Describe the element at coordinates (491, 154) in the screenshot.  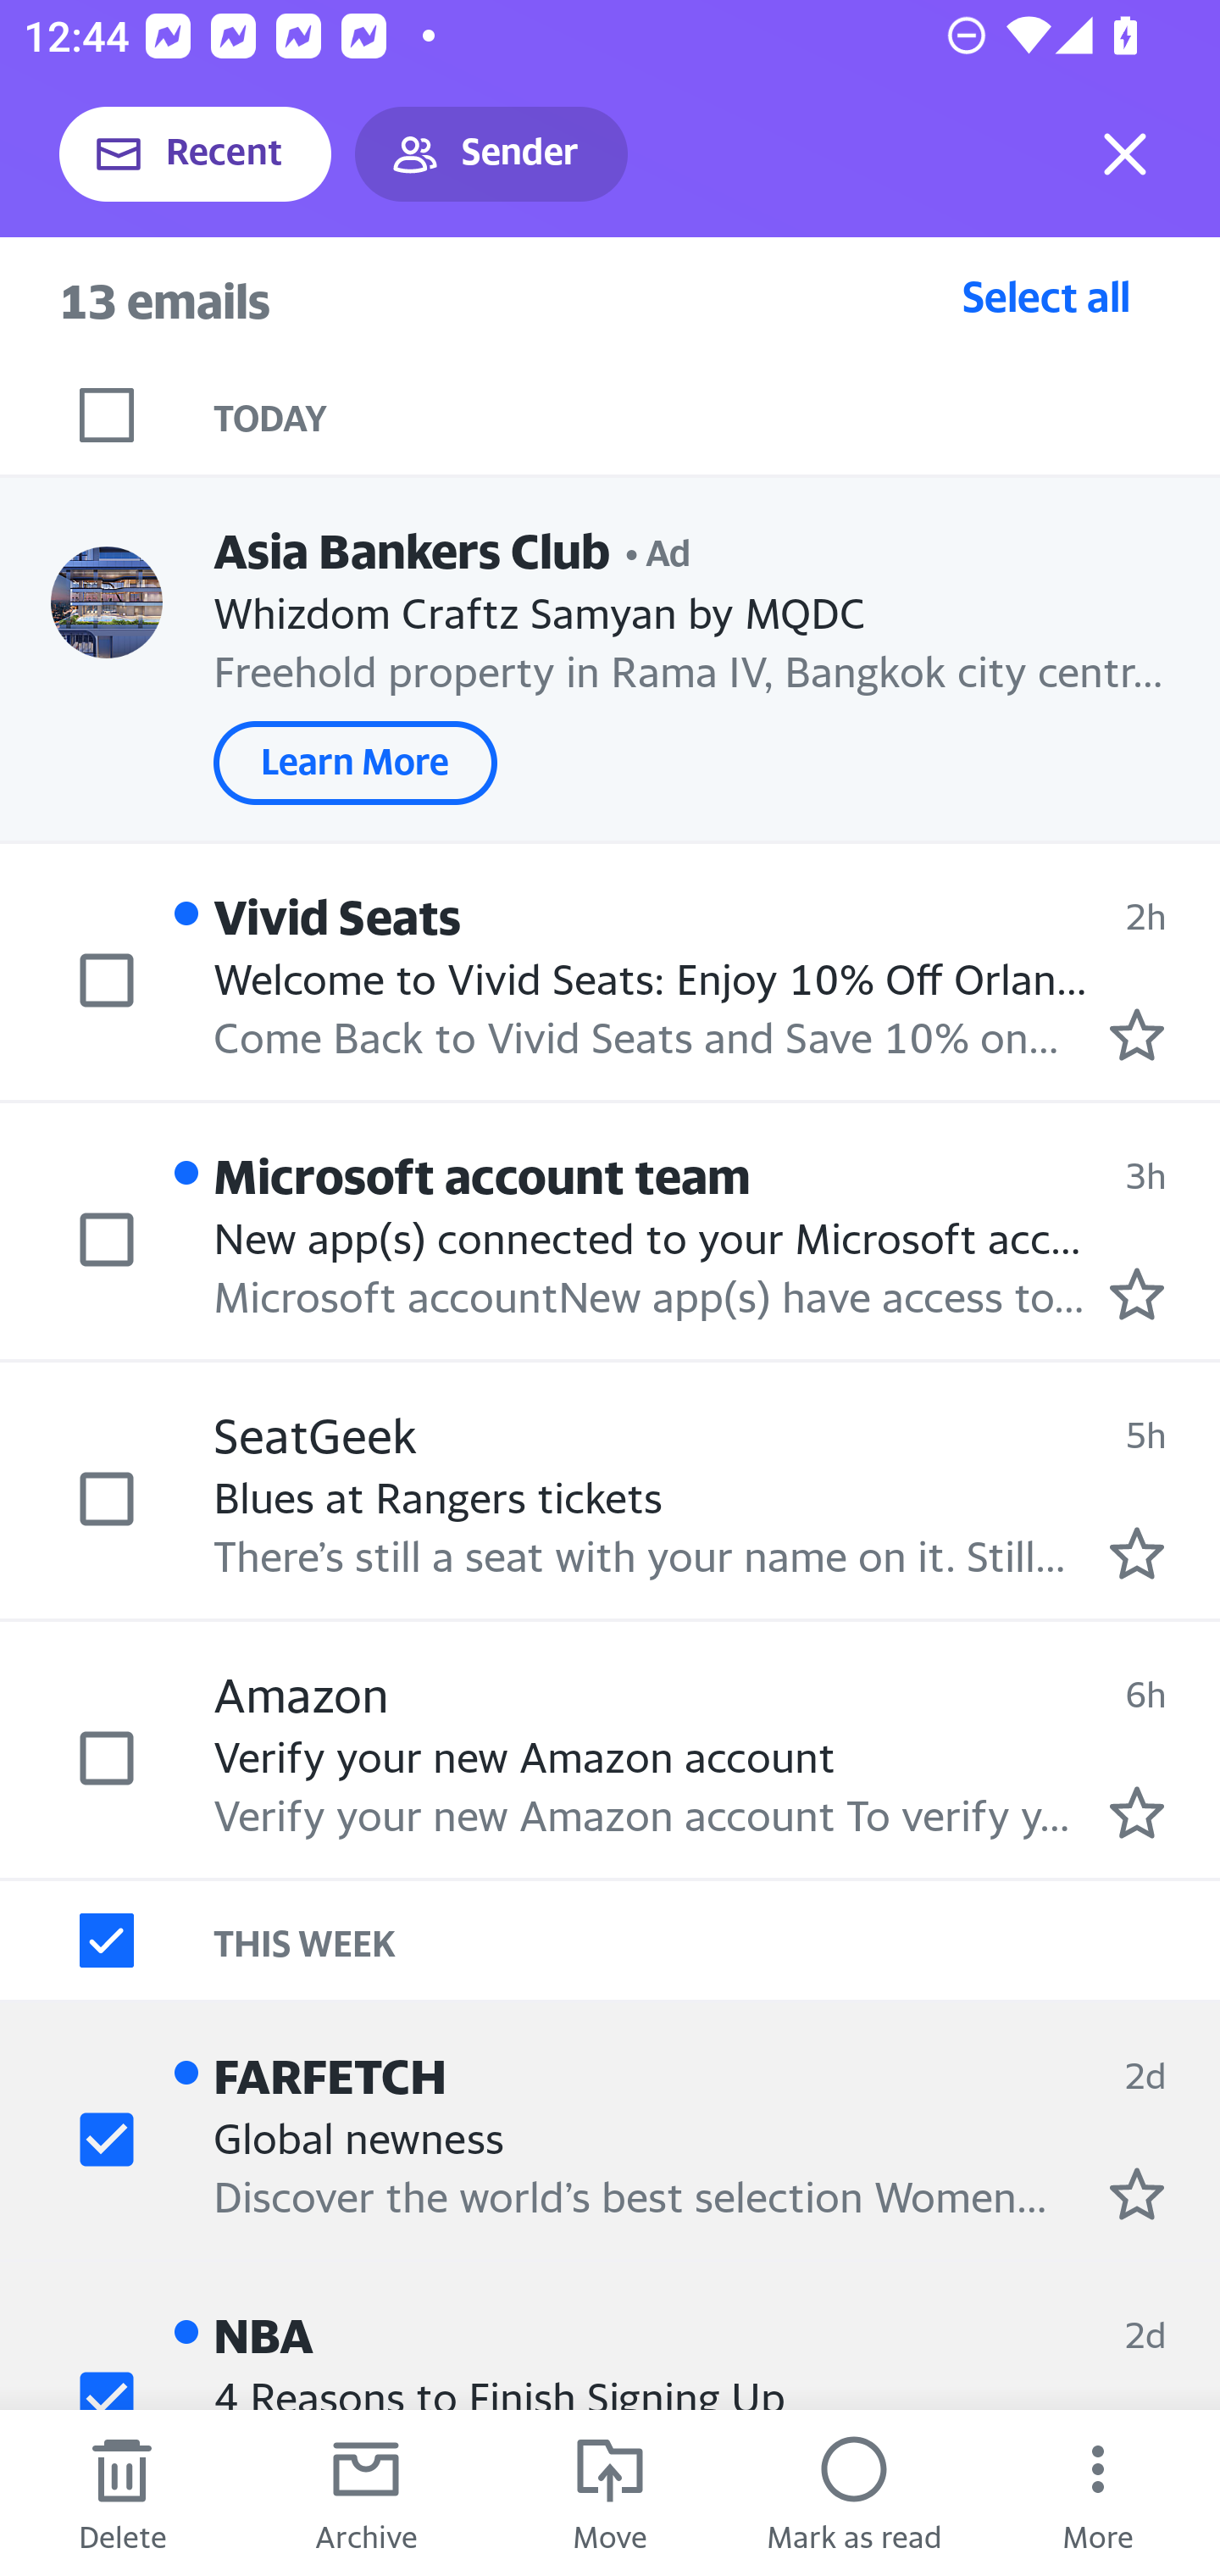
I see `Sender` at that location.